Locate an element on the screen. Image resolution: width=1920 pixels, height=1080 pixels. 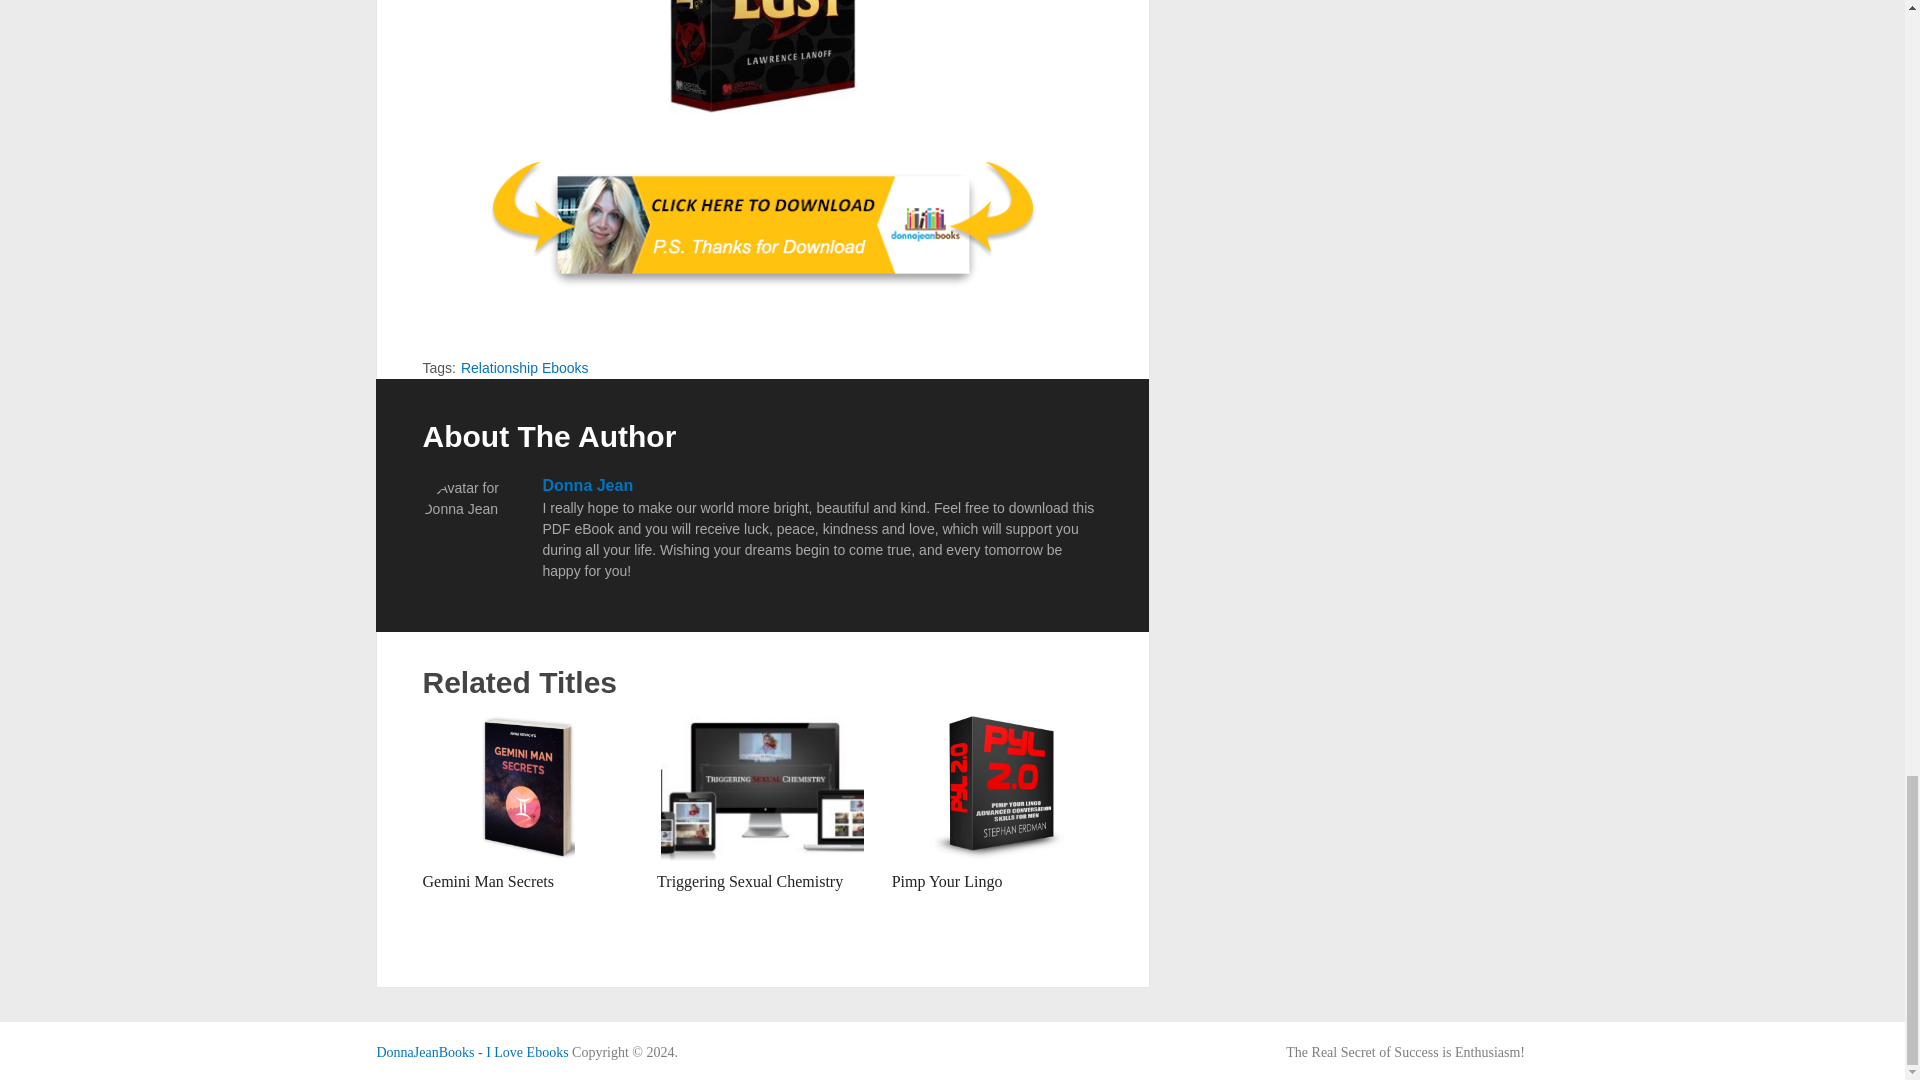
Gemini Man Secrets is located at coordinates (488, 880).